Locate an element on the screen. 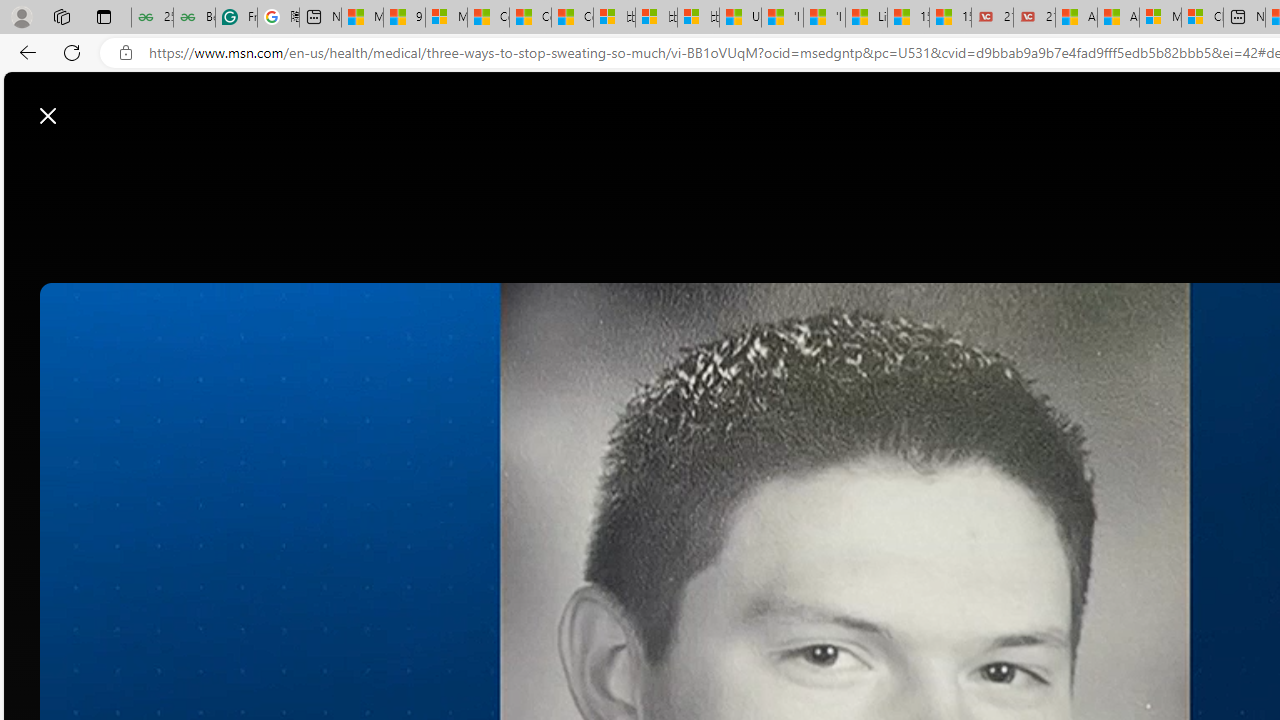  Personal Profile is located at coordinates (21, 16).